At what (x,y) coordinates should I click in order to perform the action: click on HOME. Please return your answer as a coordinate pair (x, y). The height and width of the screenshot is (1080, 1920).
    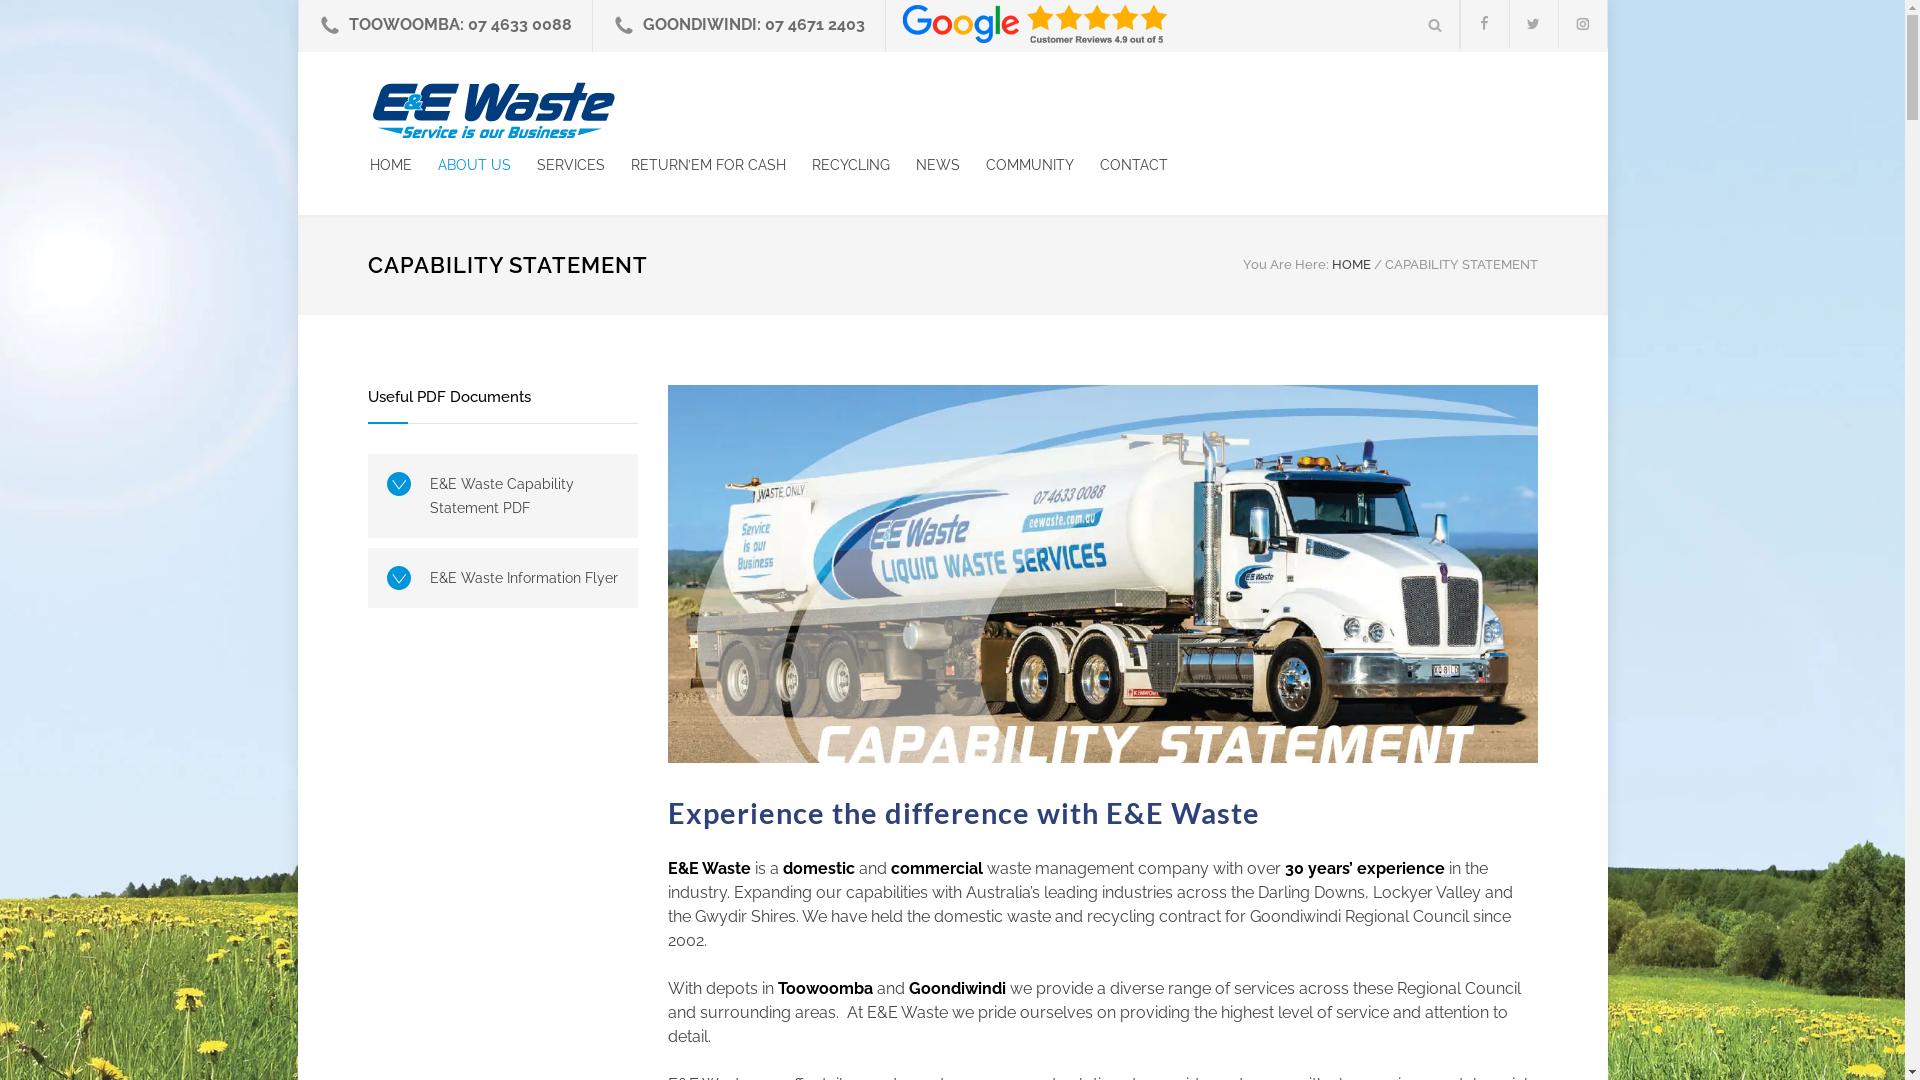
    Looking at the image, I should click on (391, 165).